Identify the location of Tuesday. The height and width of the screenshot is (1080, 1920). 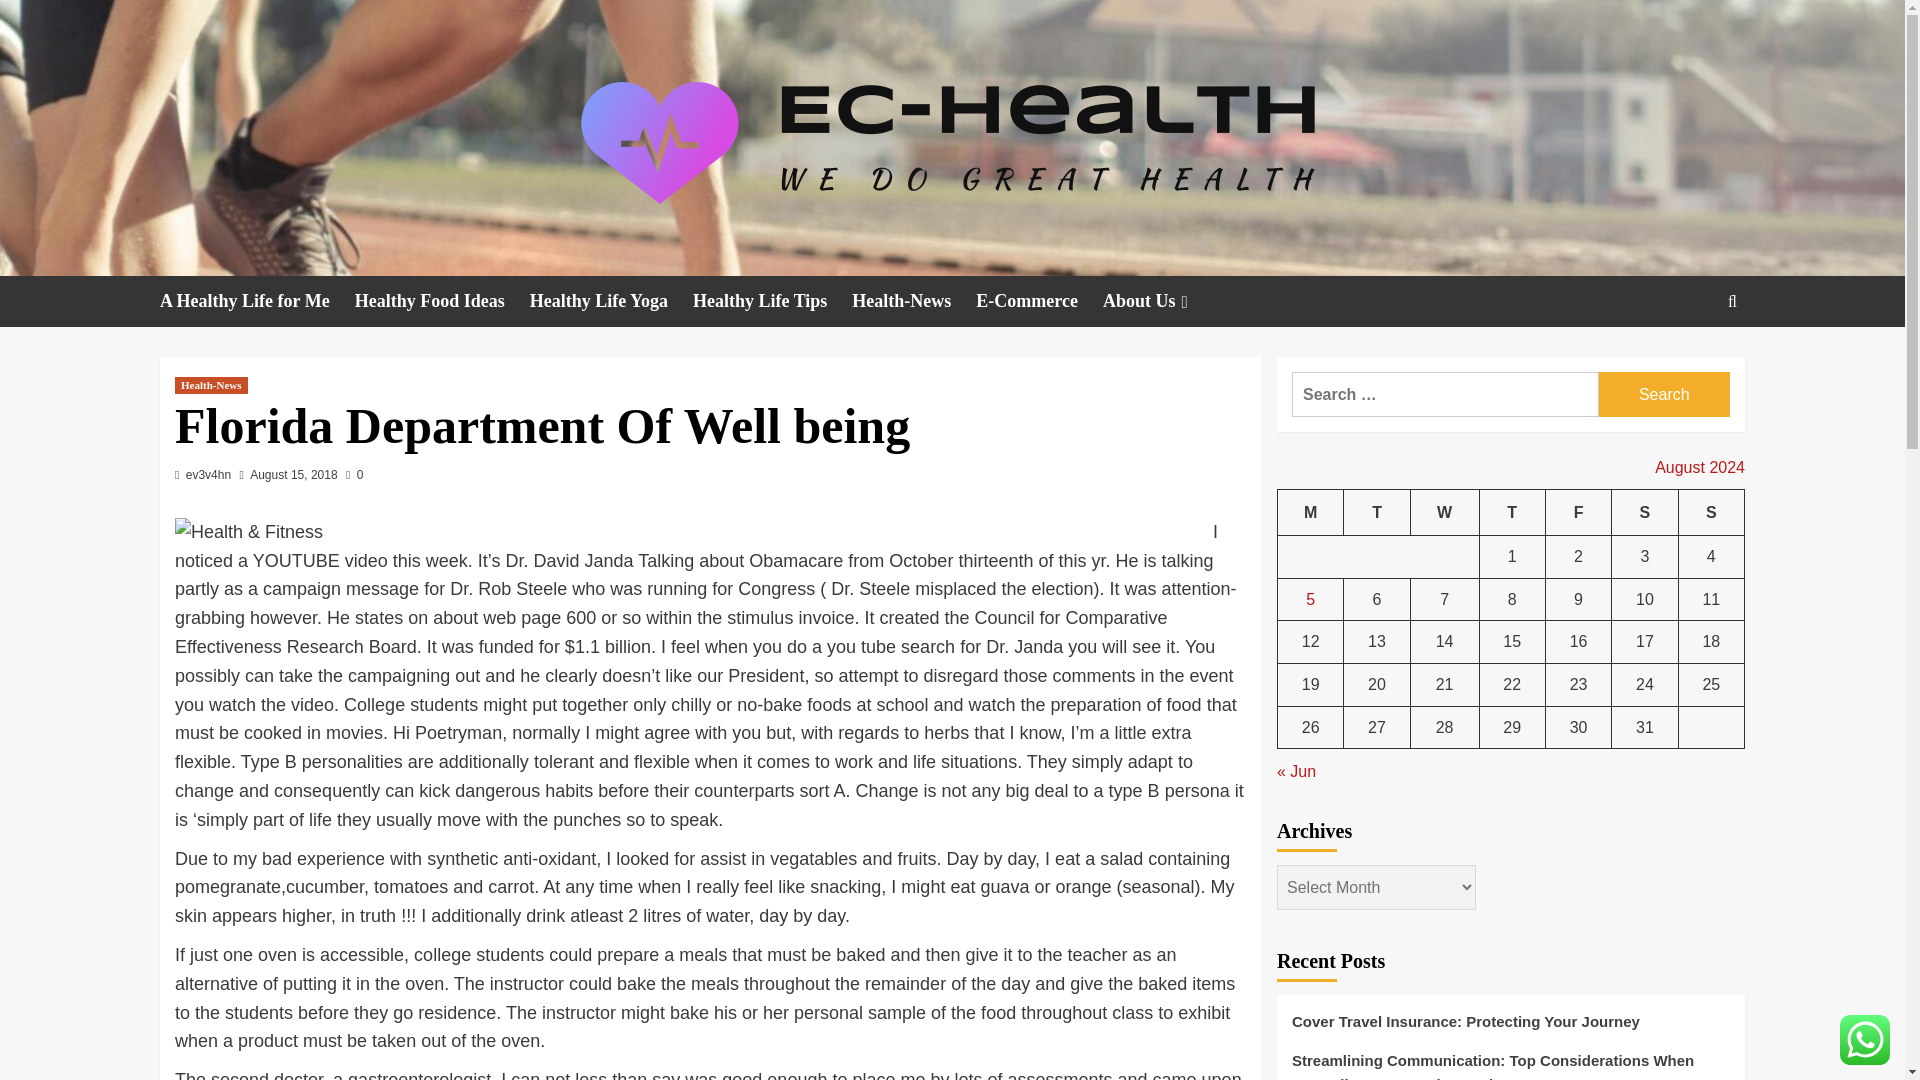
(1376, 512).